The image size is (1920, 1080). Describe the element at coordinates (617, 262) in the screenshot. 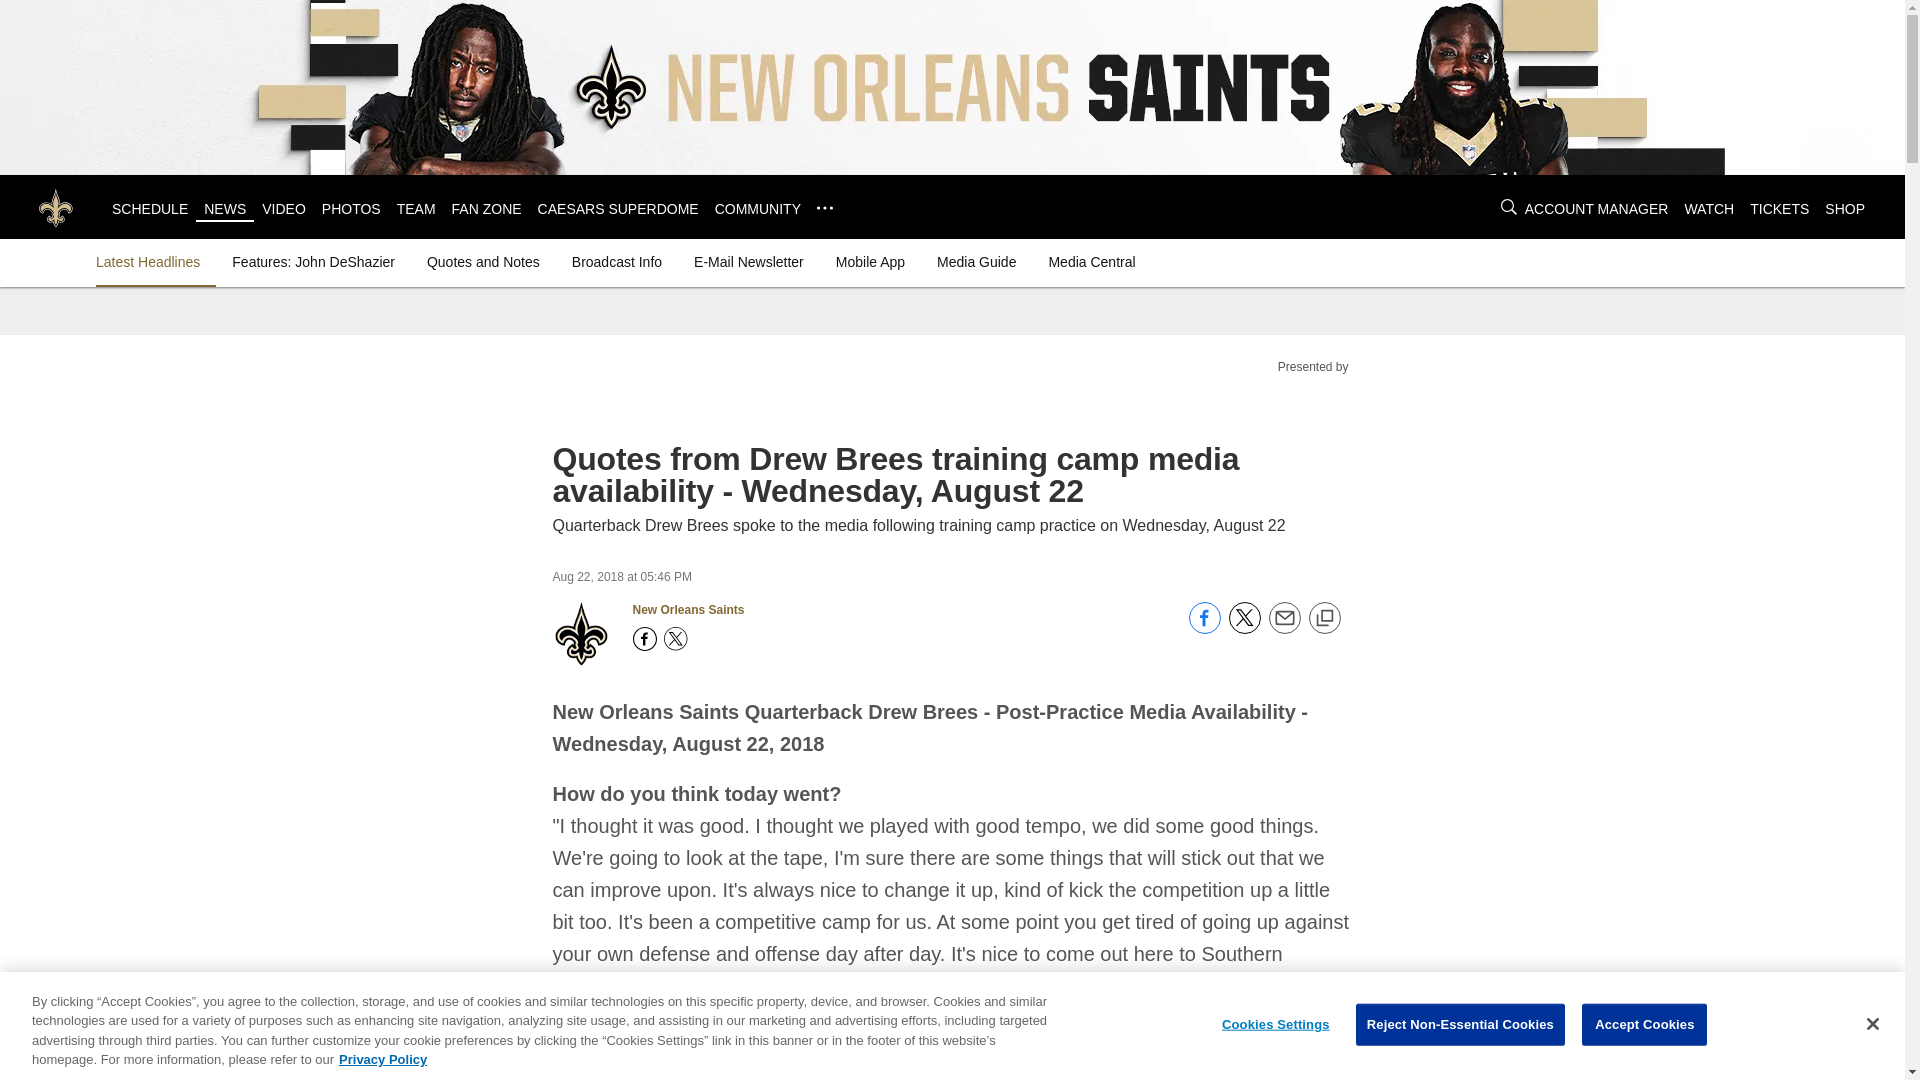

I see `Broadcast Info` at that location.